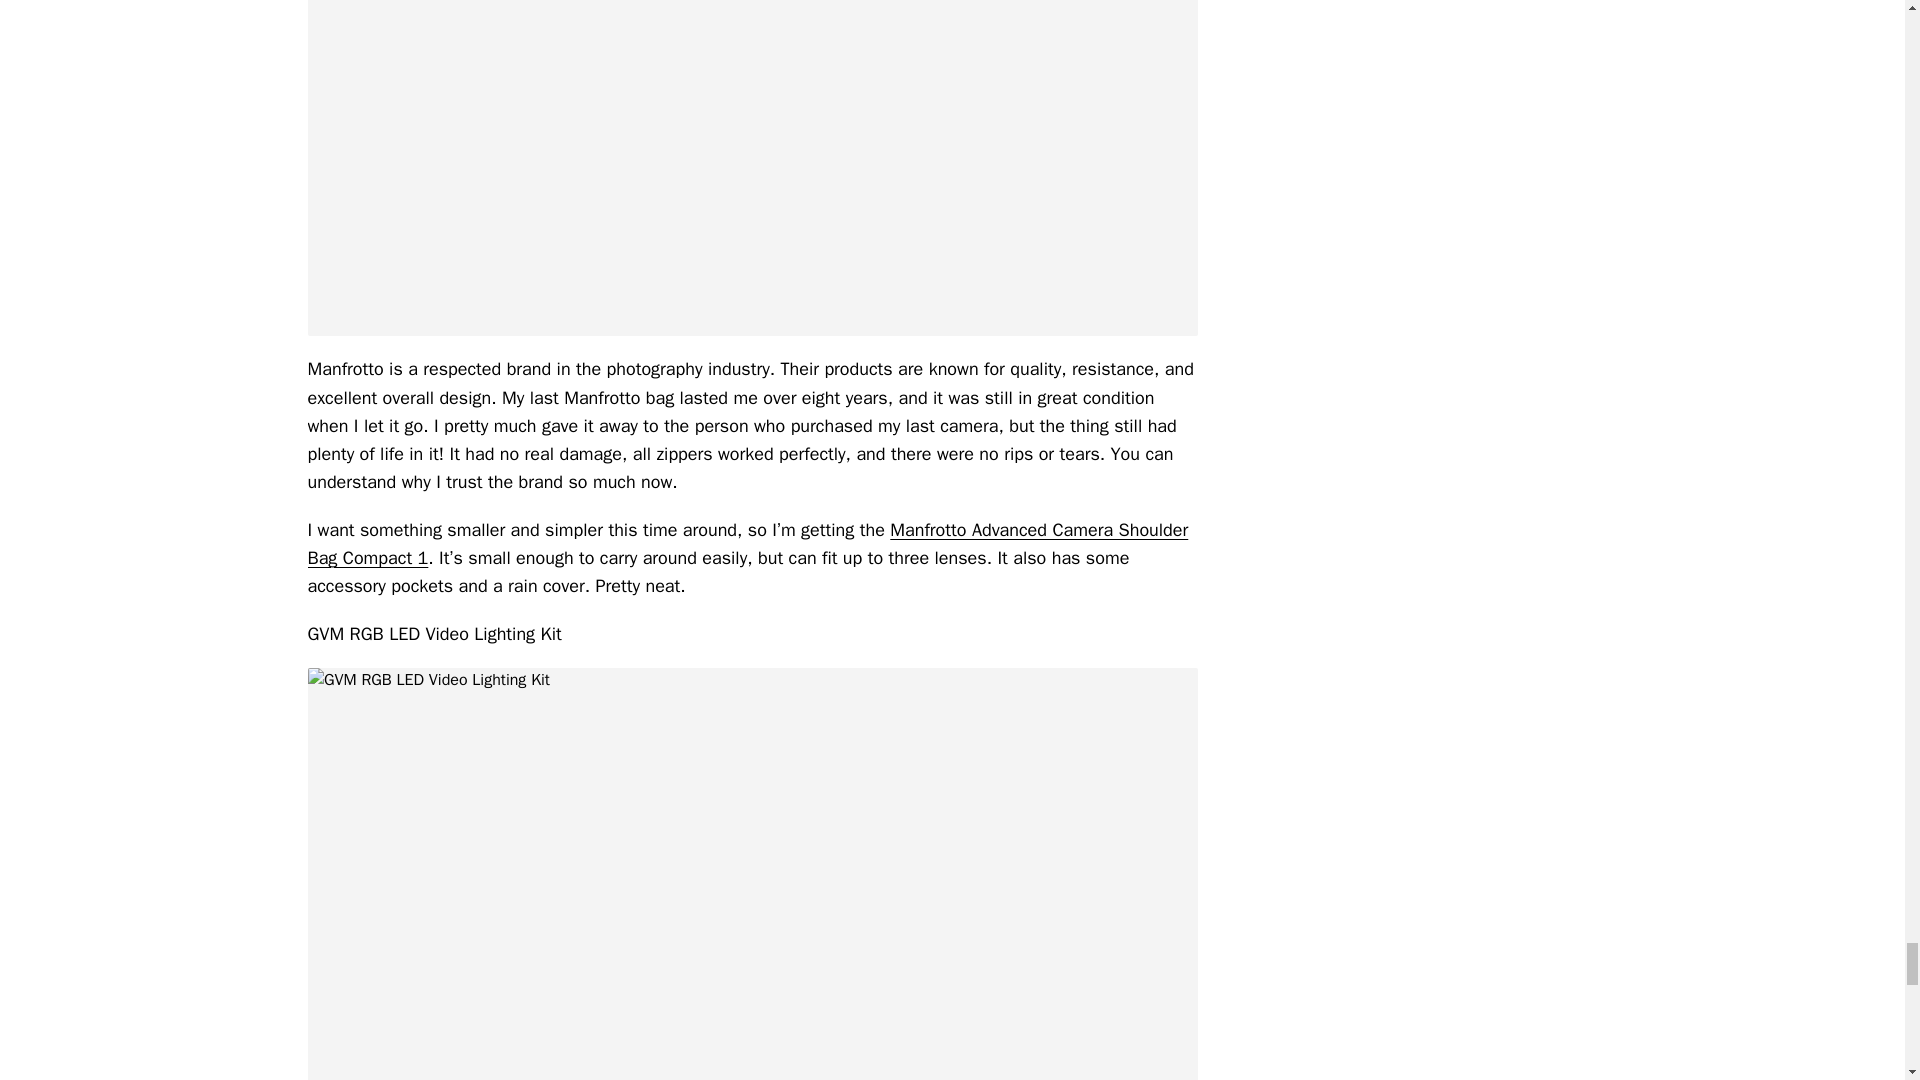  I want to click on Manfrotto Advanced Camera Shoulder Bag Compact 1, so click(748, 544).